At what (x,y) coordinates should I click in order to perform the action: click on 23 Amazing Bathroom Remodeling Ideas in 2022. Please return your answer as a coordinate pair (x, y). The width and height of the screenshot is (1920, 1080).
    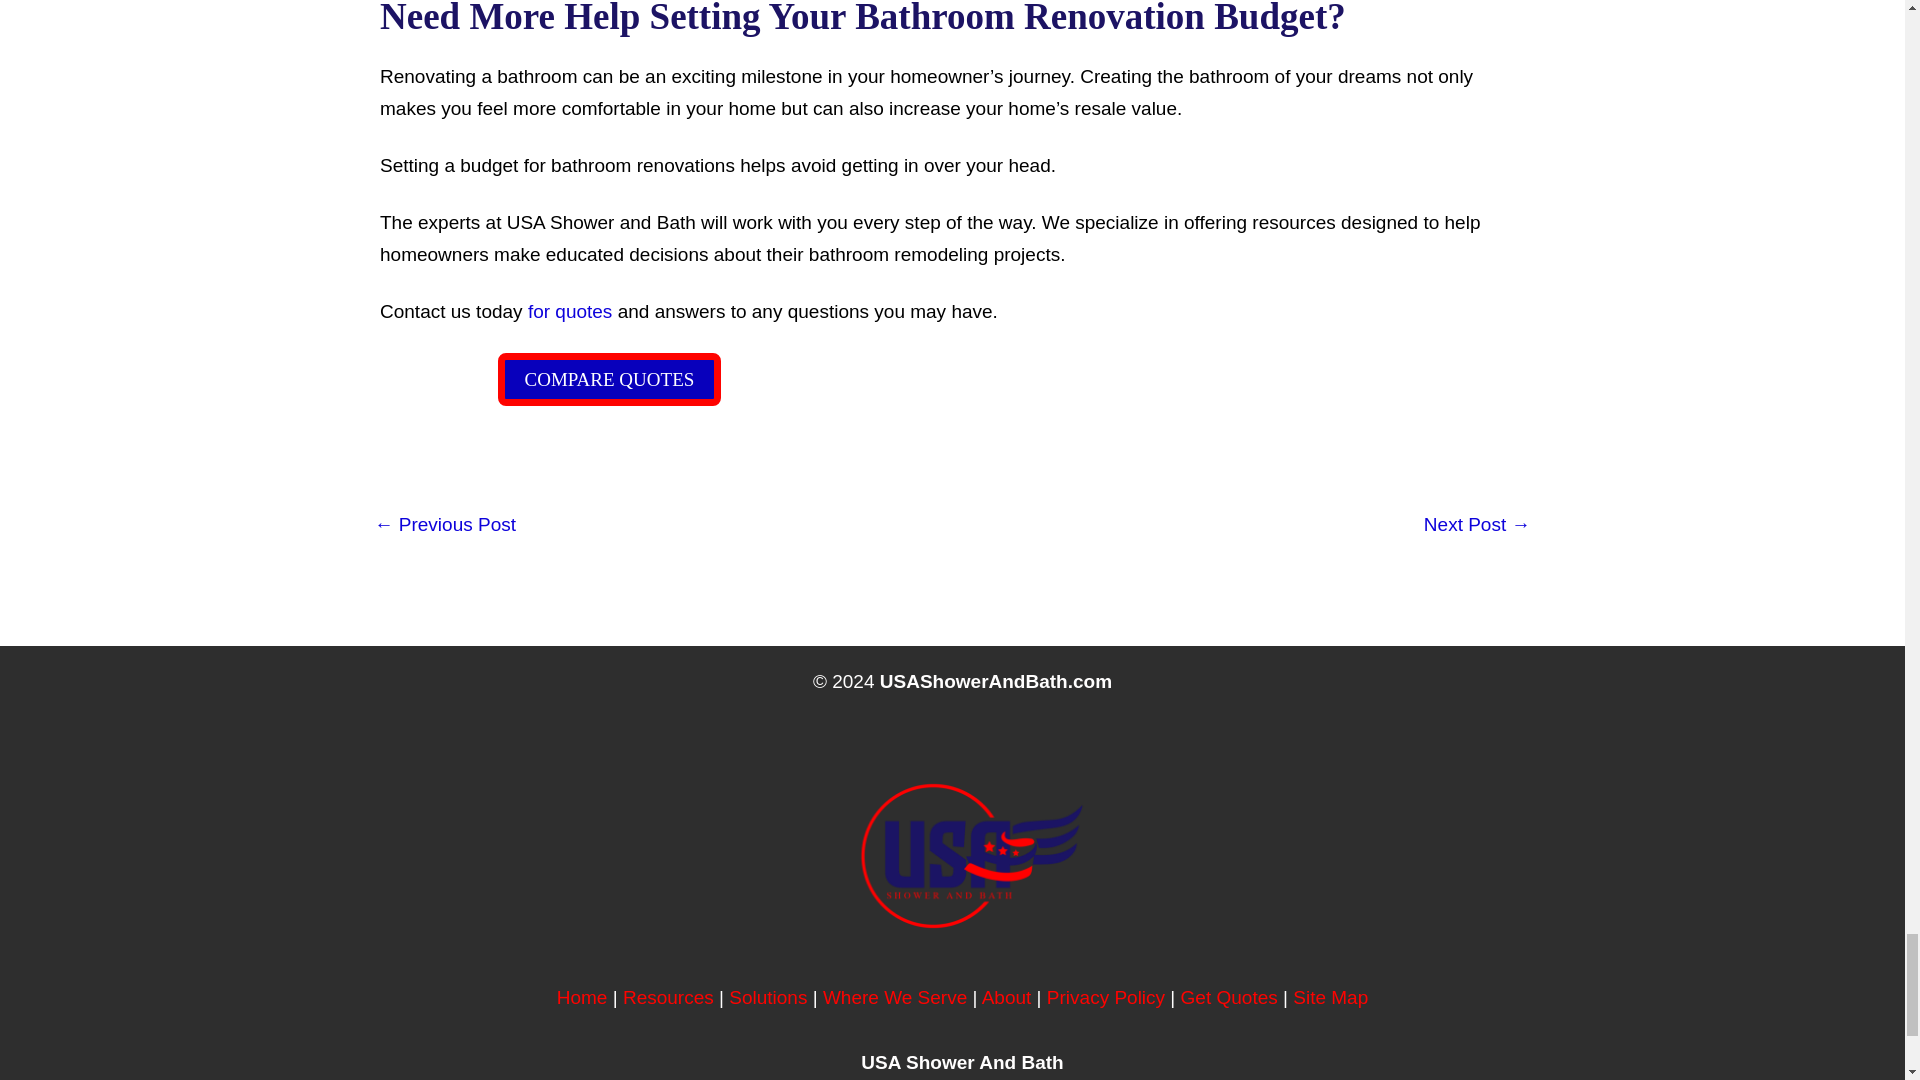
    Looking at the image, I should click on (445, 526).